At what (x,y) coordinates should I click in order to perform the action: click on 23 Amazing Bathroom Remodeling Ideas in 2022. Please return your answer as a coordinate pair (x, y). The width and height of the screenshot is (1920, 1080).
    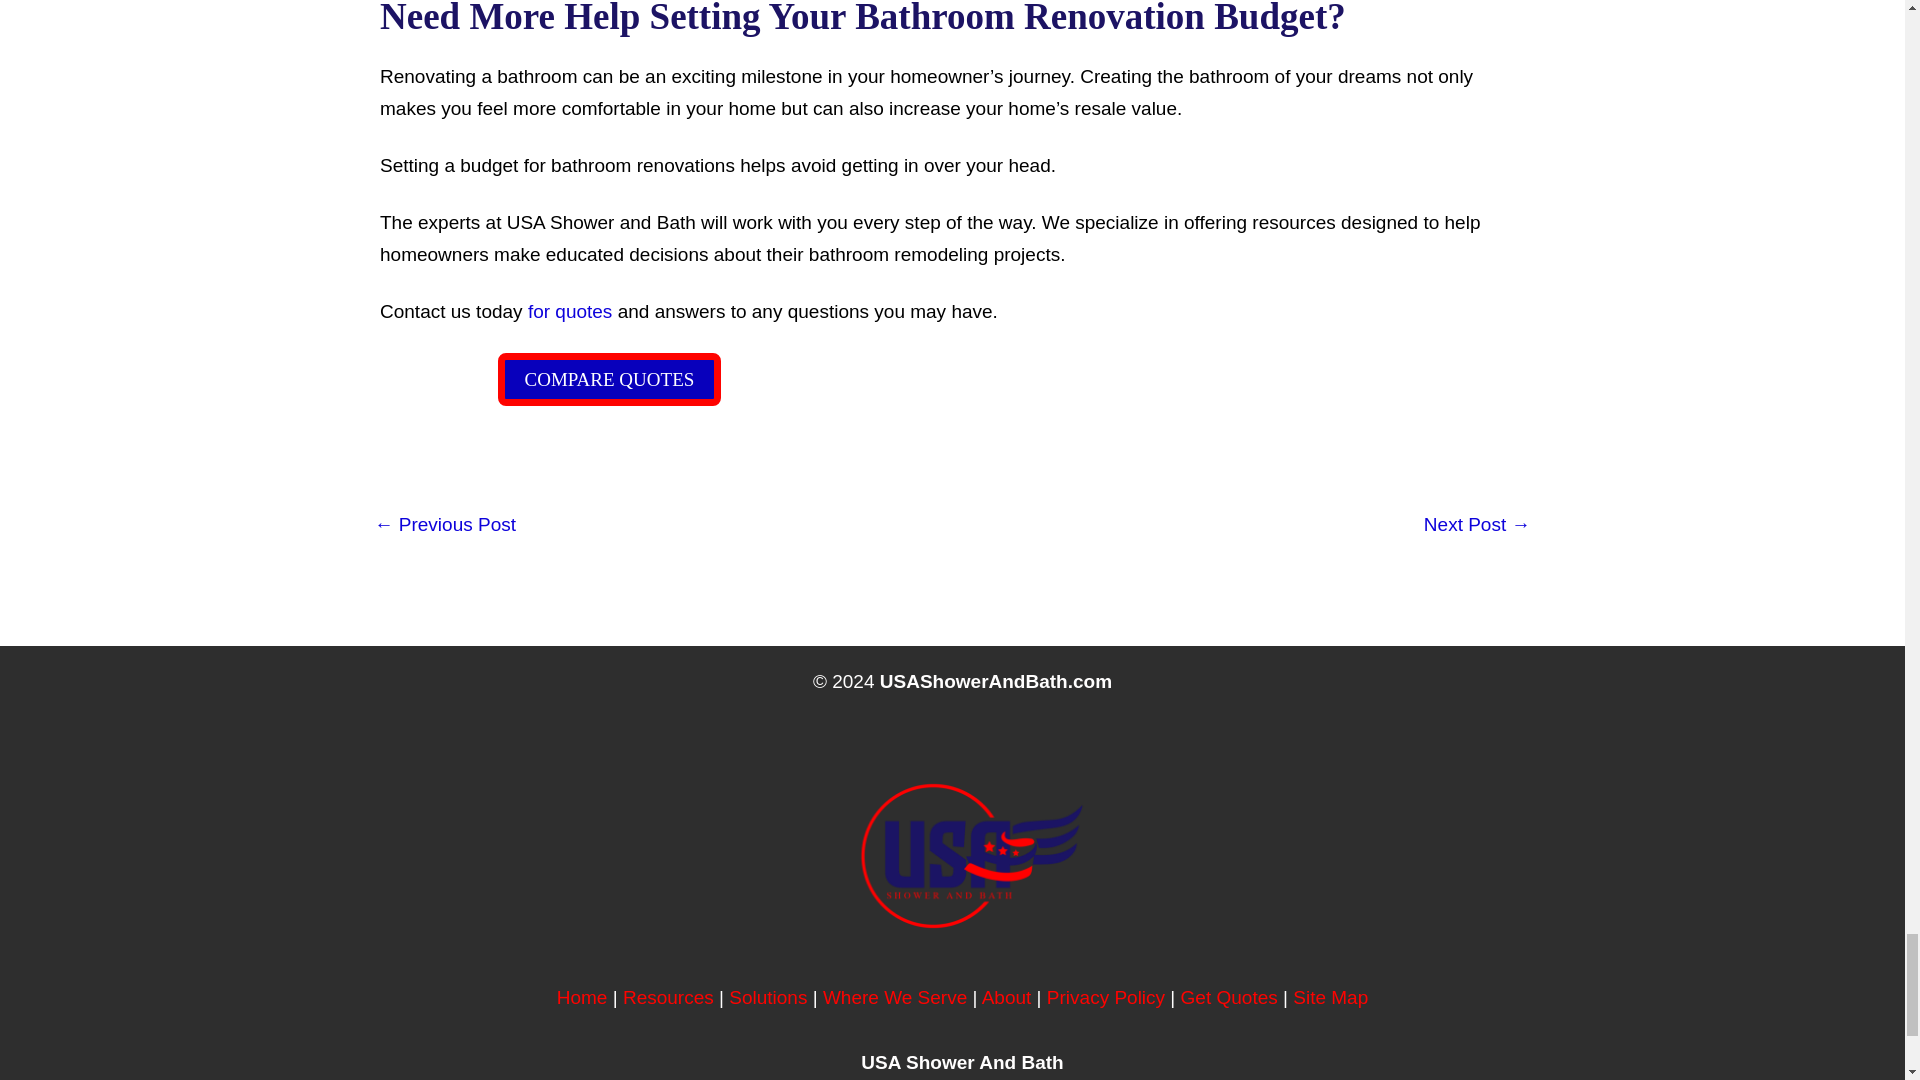
    Looking at the image, I should click on (445, 526).